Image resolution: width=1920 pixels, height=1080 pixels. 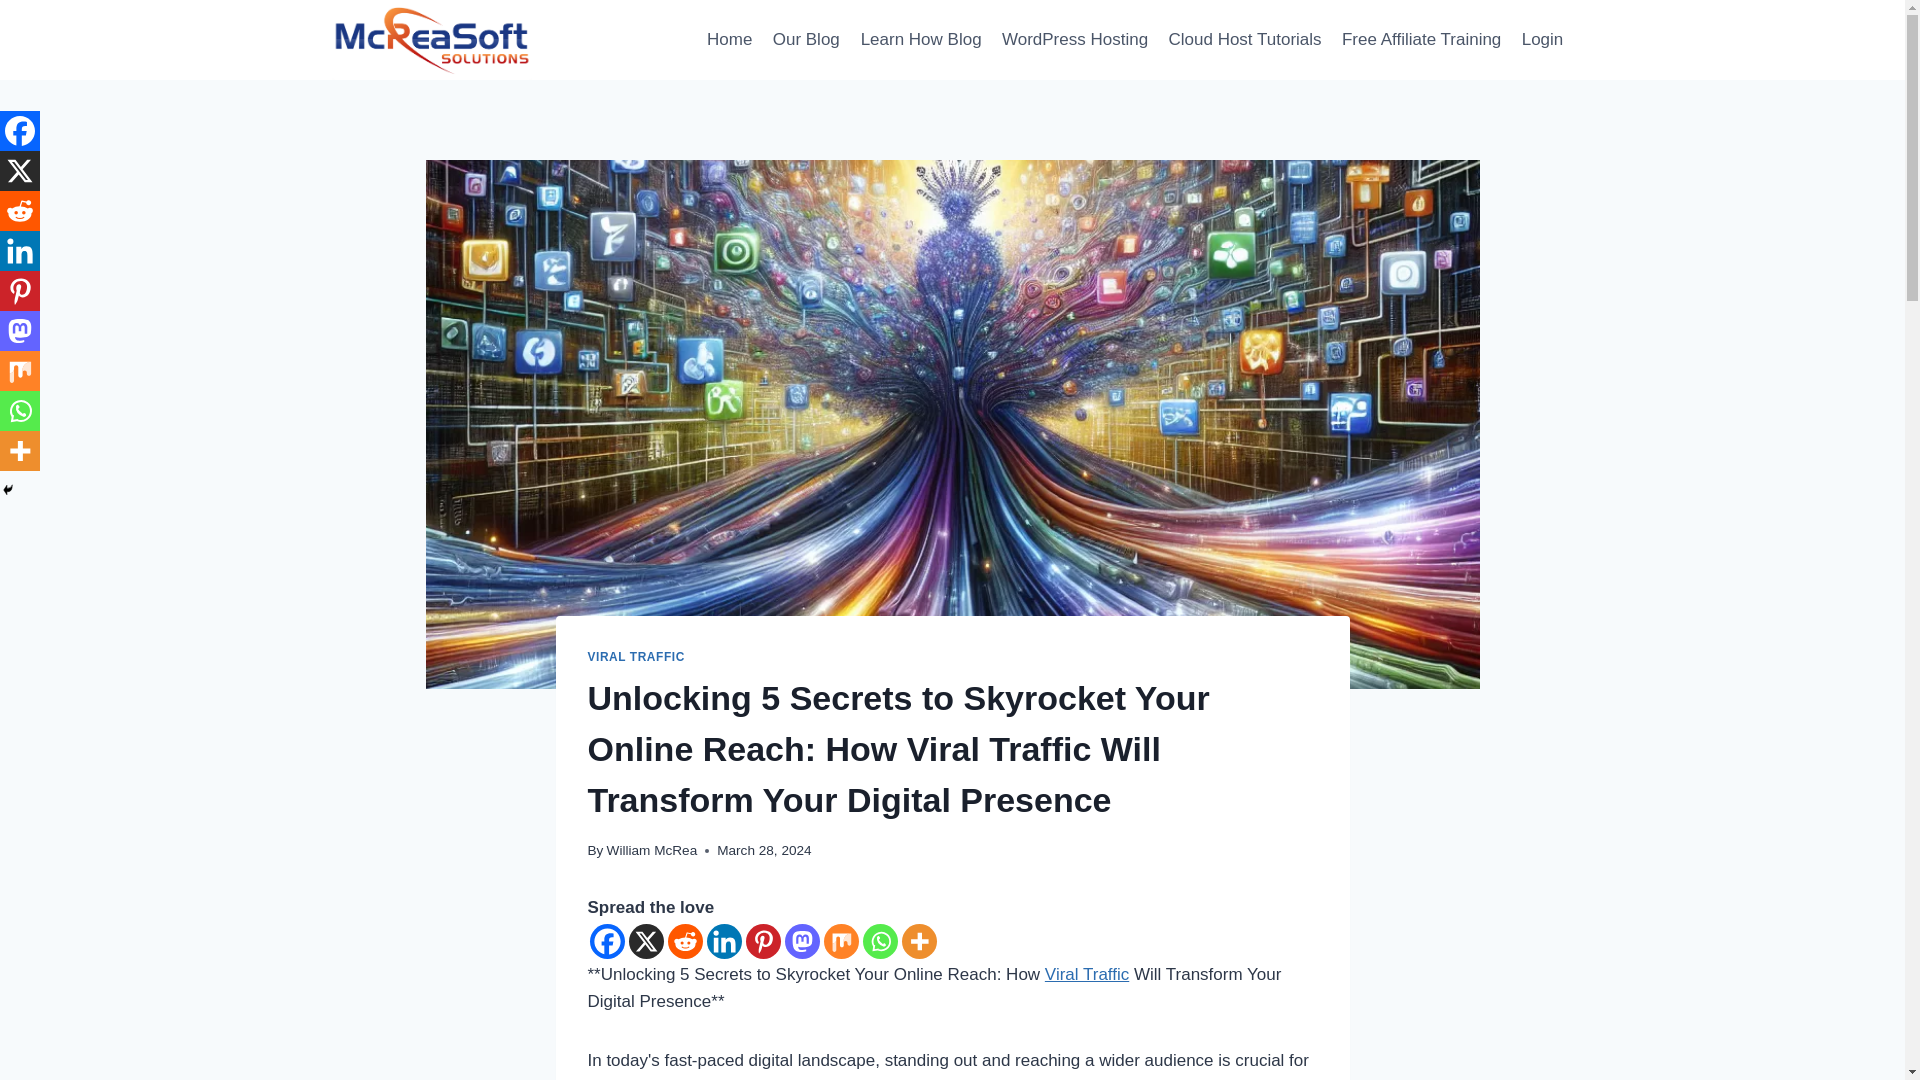 What do you see at coordinates (724, 942) in the screenshot?
I see `Linkedin` at bounding box center [724, 942].